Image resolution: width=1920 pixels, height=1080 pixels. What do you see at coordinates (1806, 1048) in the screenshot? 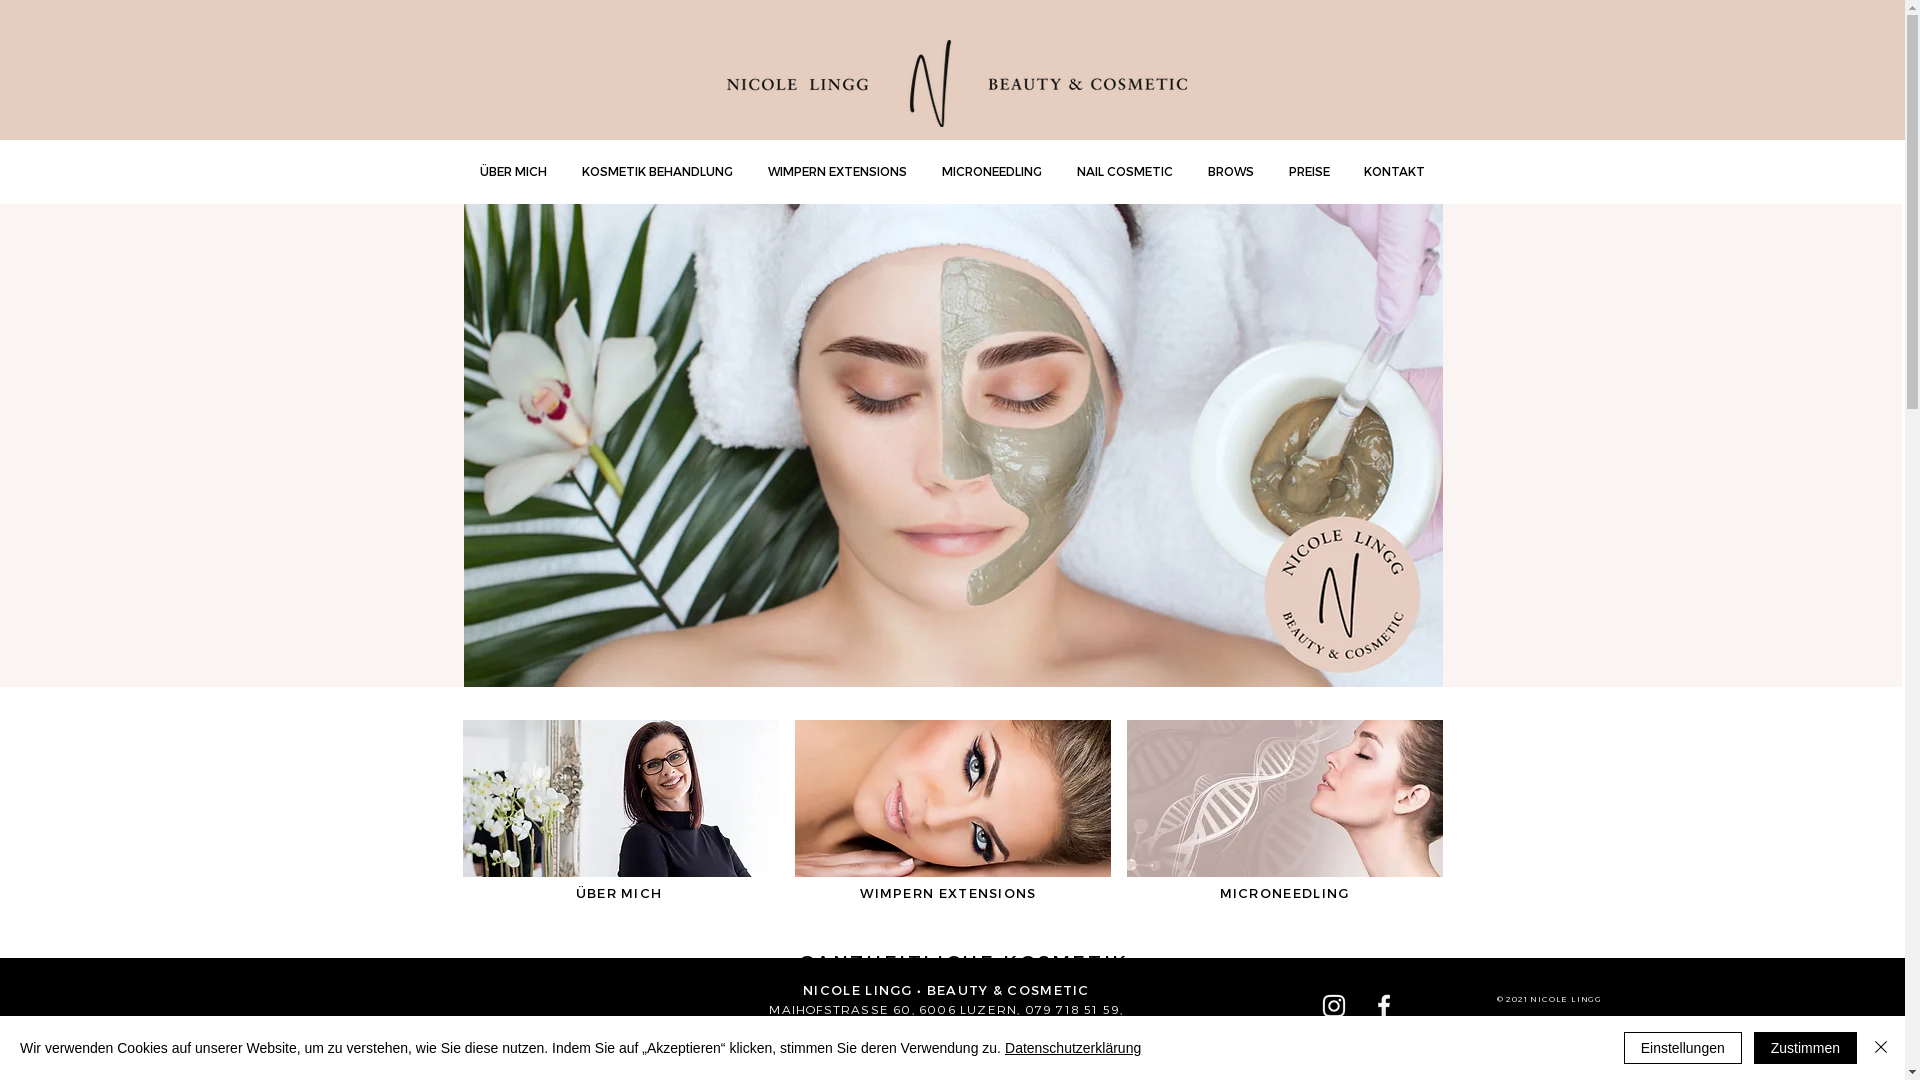
I see `Zustimmen` at bounding box center [1806, 1048].